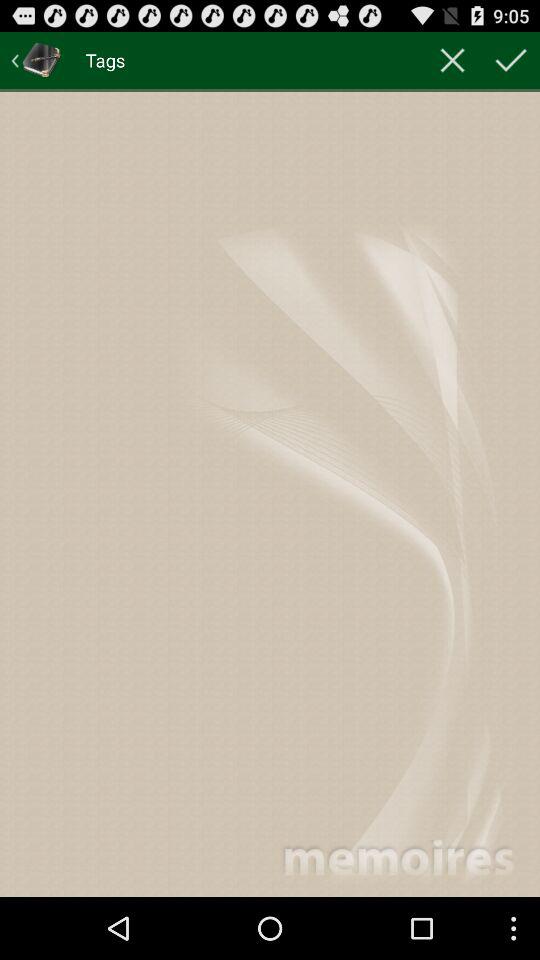  Describe the element at coordinates (511, 60) in the screenshot. I see `accept` at that location.